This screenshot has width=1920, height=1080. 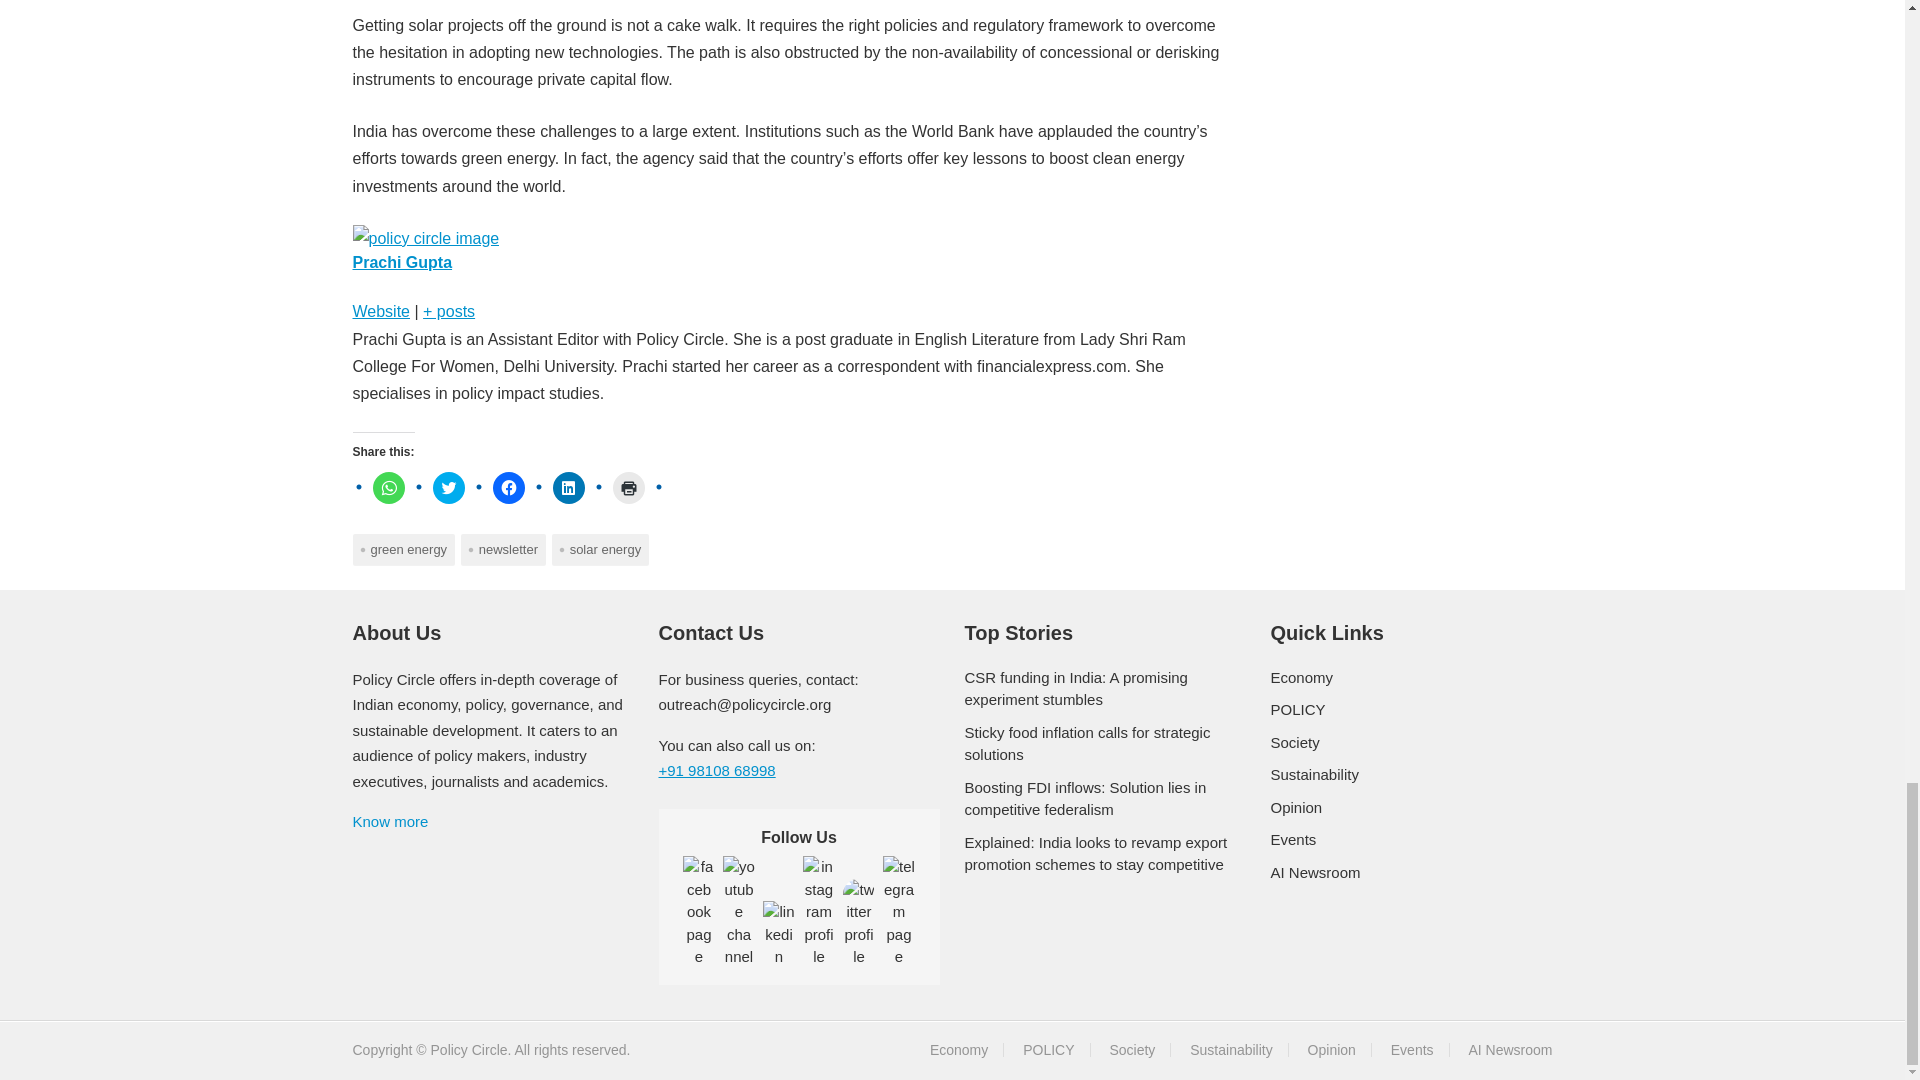 I want to click on Click to share on WhatsApp, so click(x=388, y=488).